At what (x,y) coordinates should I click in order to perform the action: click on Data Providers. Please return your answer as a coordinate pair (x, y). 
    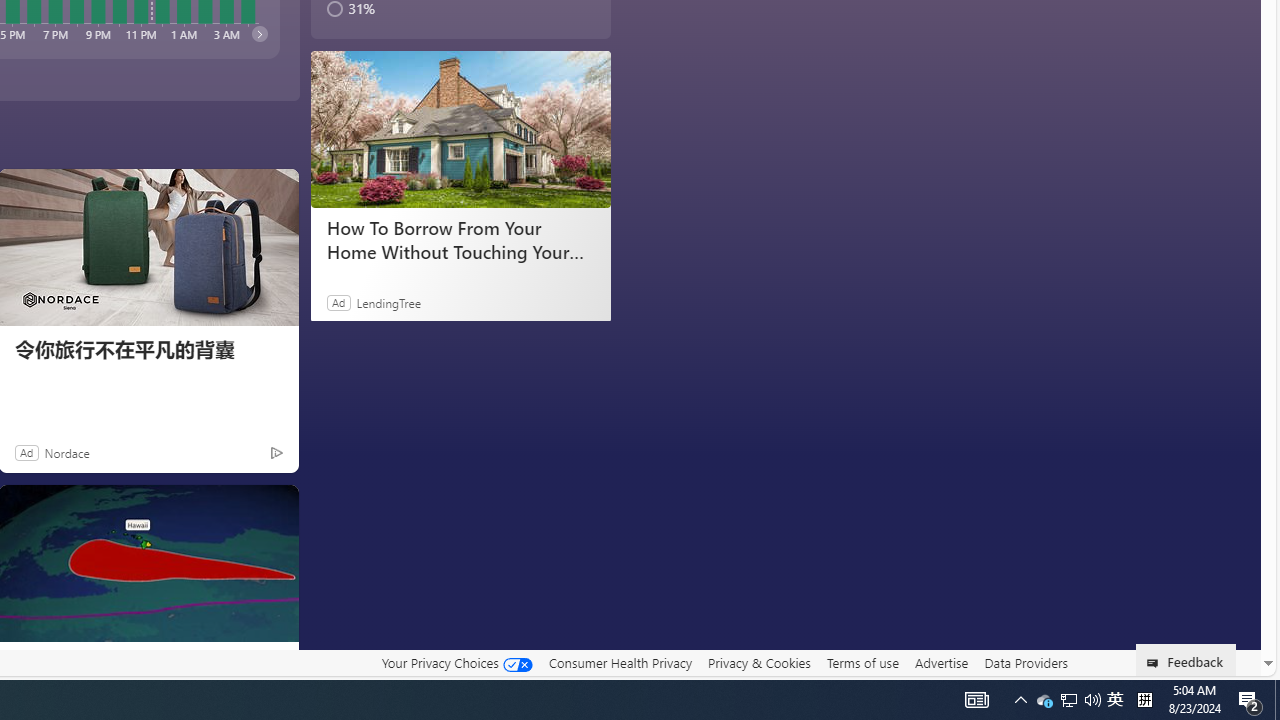
    Looking at the image, I should click on (1026, 663).